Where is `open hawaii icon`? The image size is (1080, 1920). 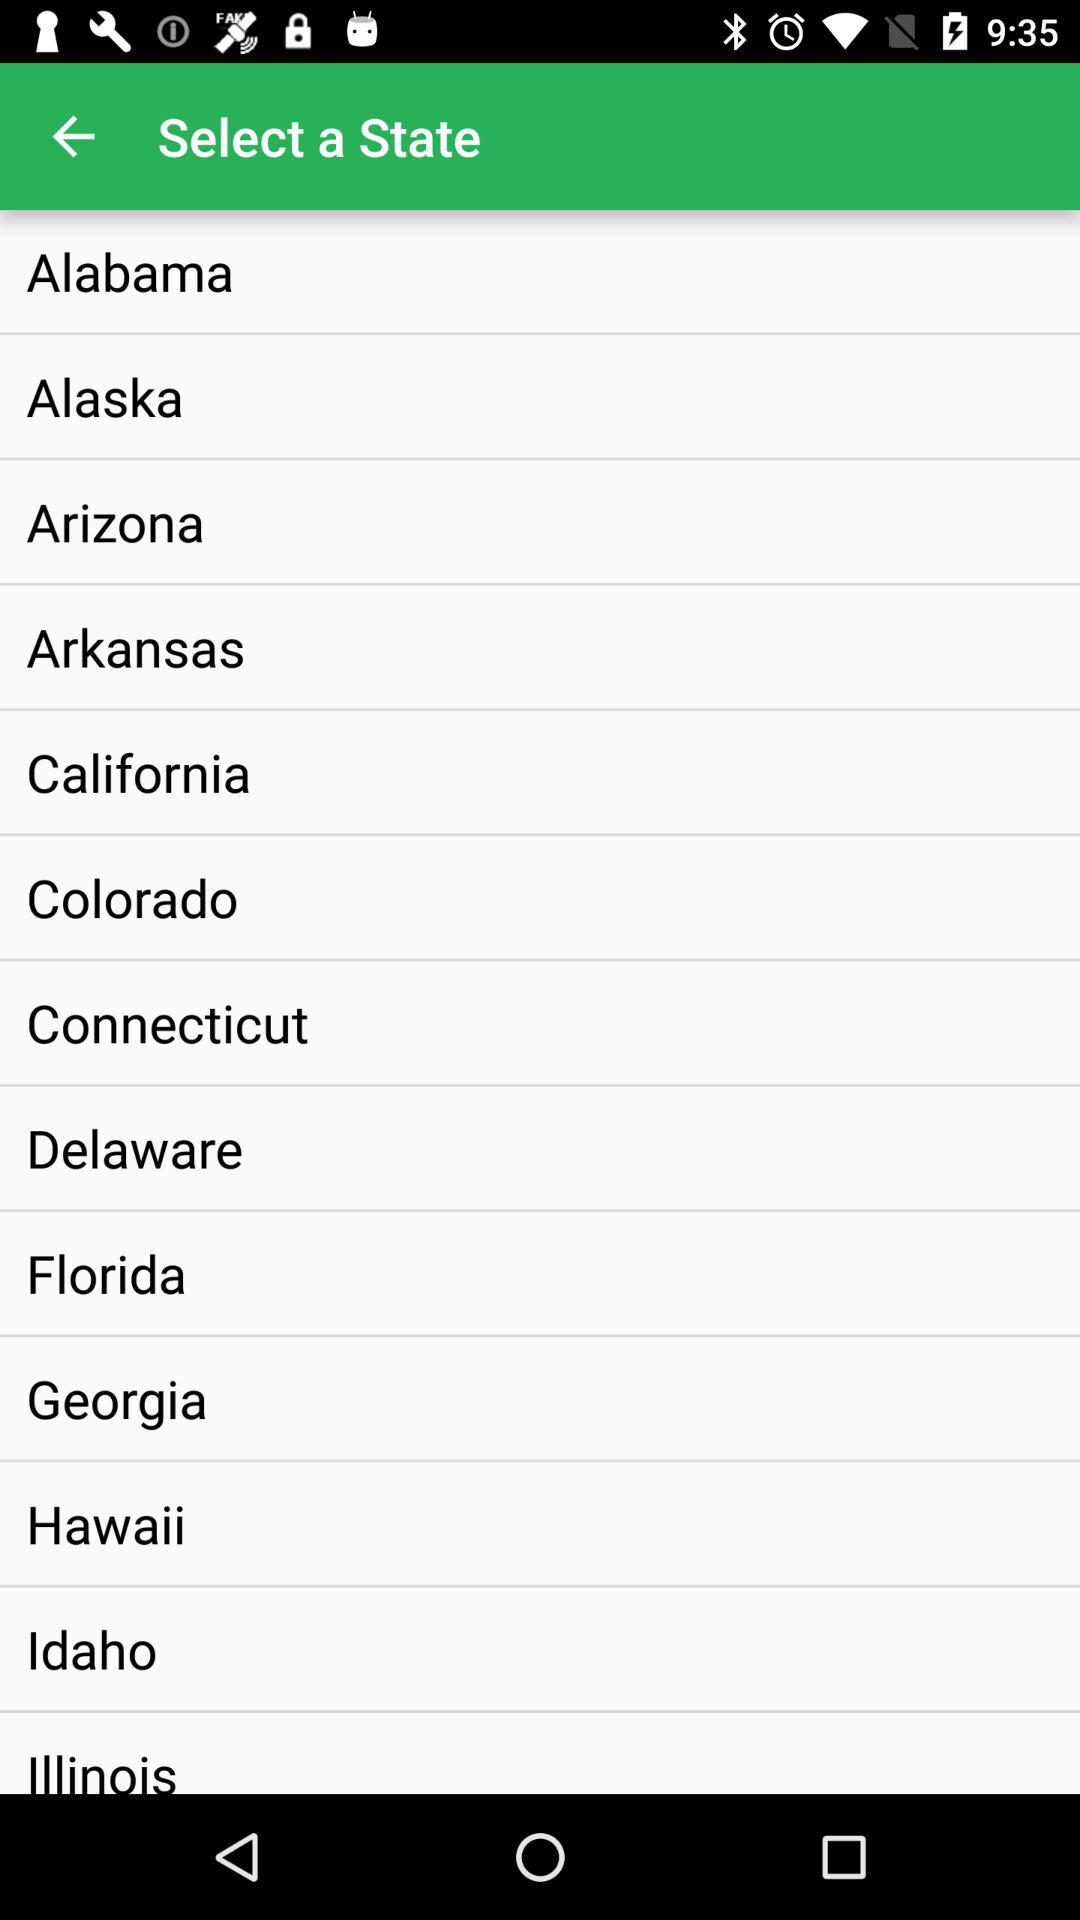
open hawaii icon is located at coordinates (106, 1523).